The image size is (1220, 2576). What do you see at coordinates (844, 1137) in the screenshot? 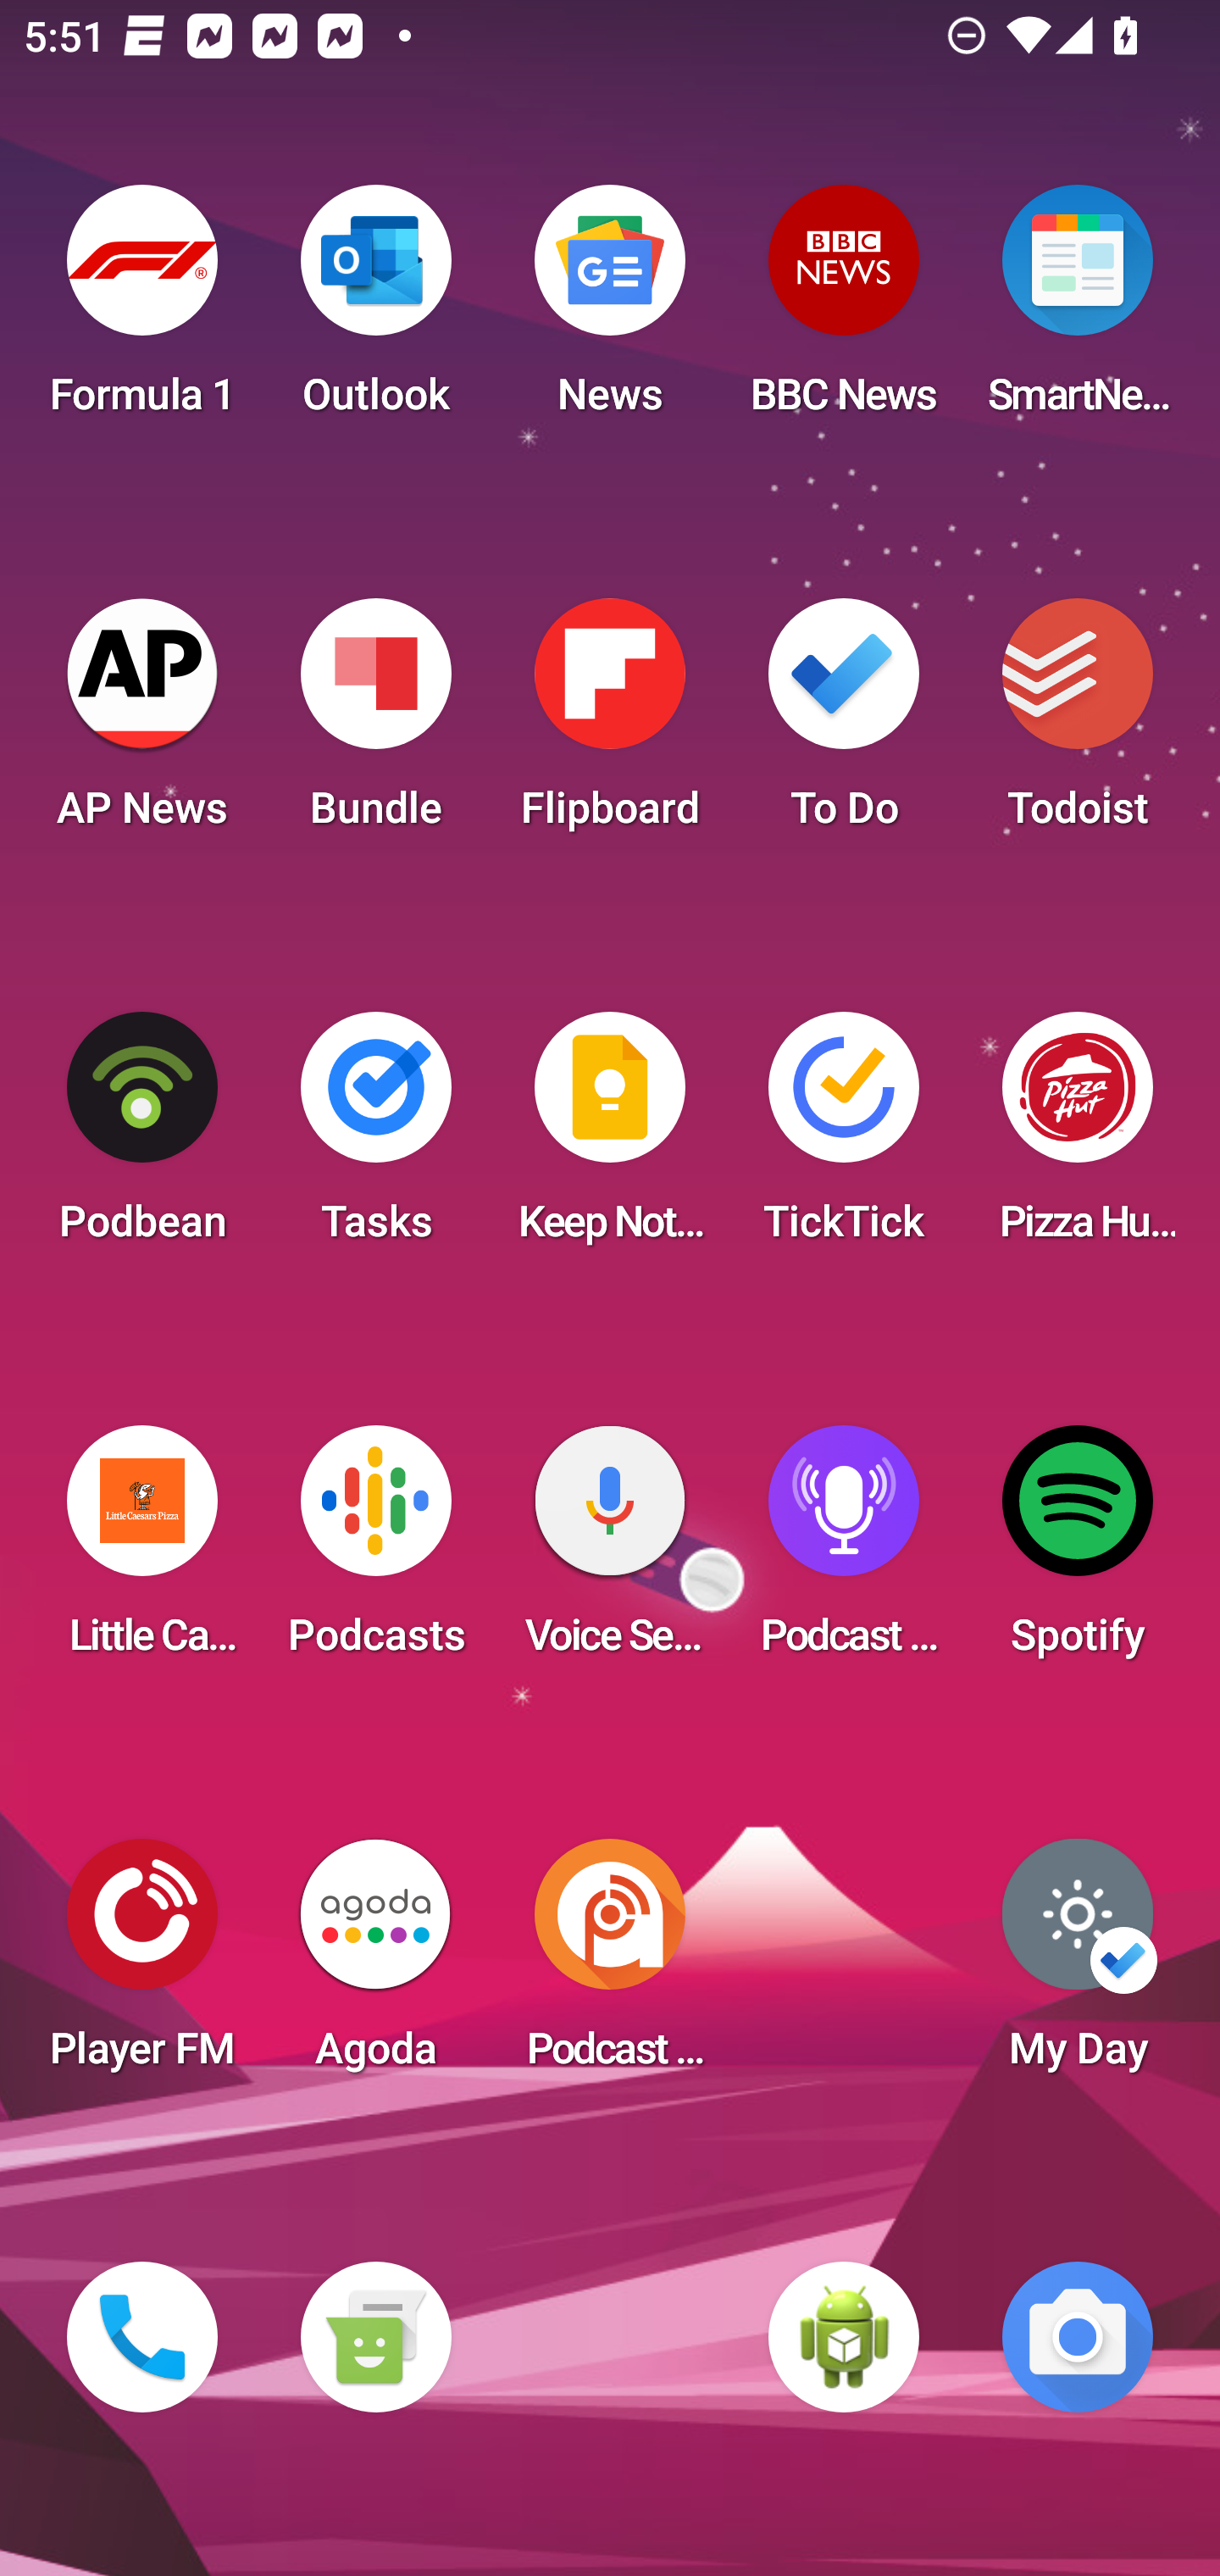
I see `TickTick` at bounding box center [844, 1137].